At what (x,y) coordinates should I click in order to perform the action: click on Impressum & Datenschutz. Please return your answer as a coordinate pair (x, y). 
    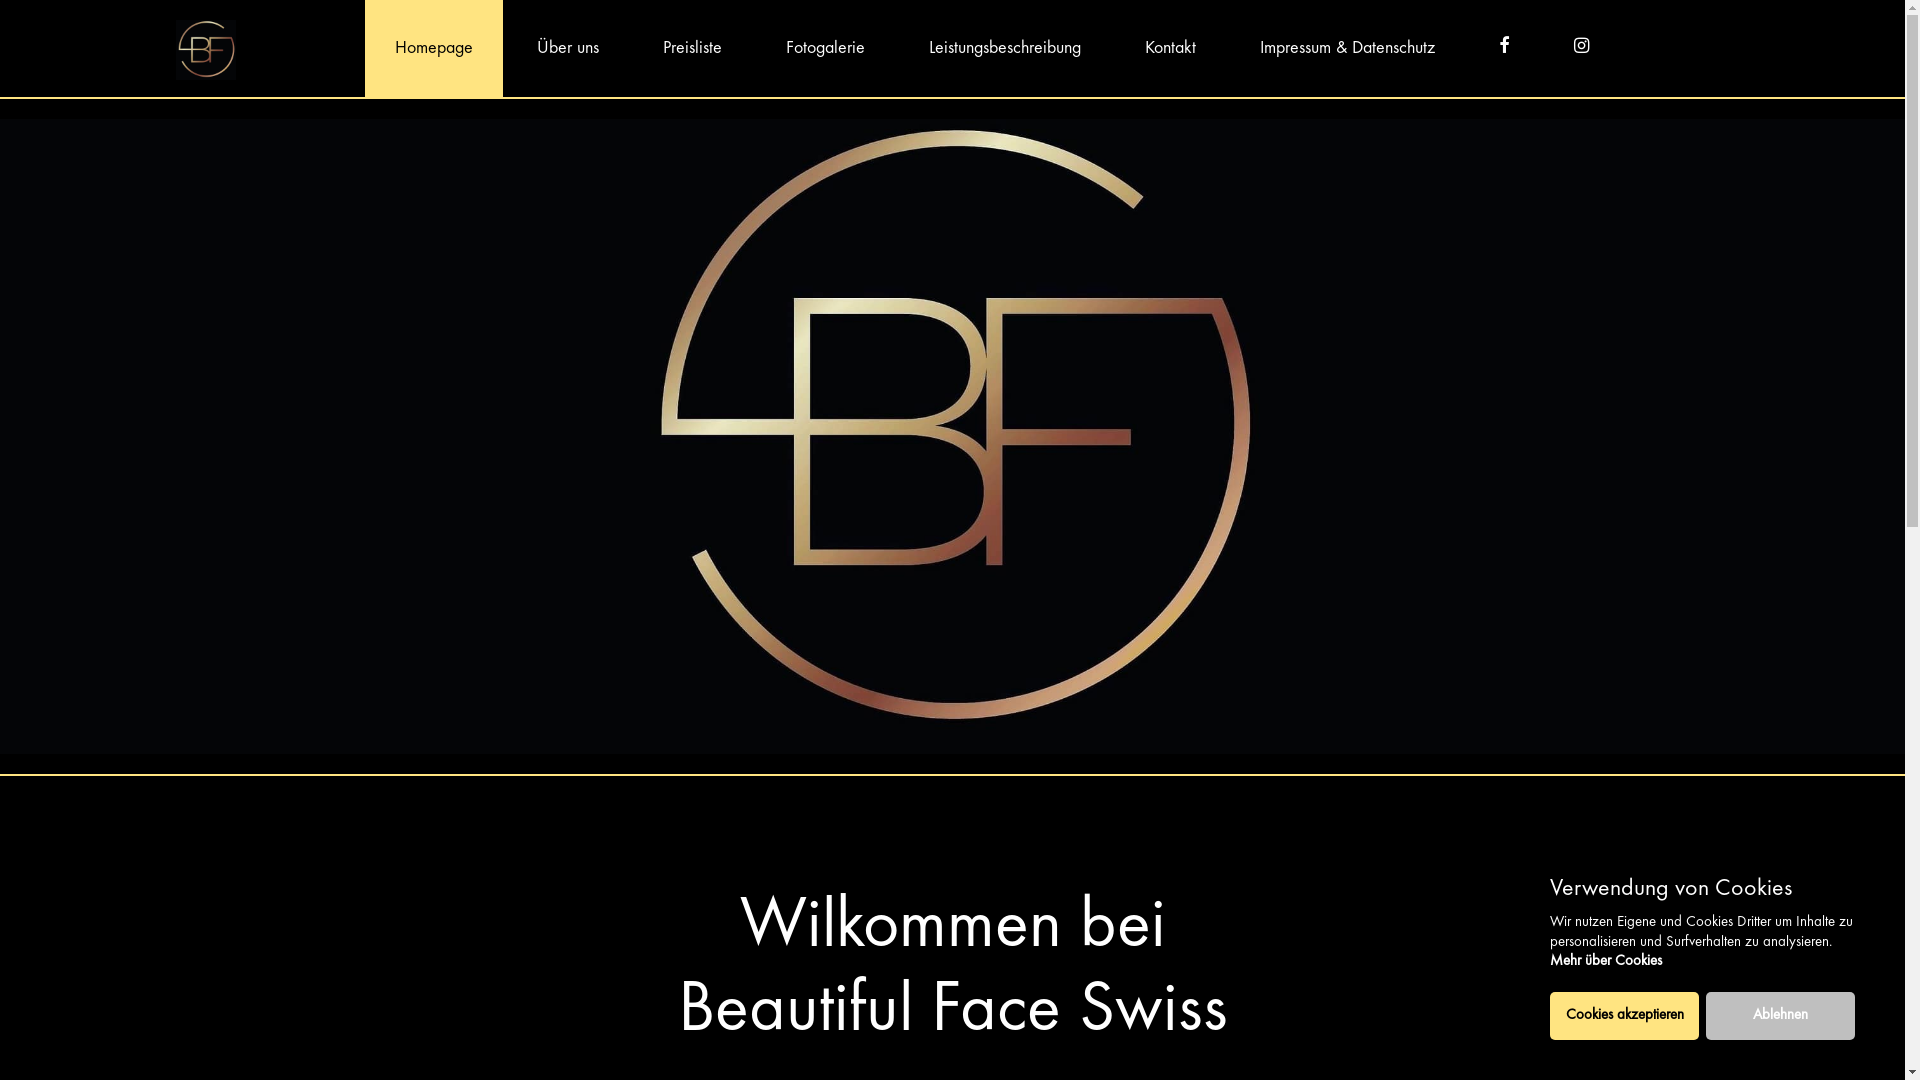
    Looking at the image, I should click on (1348, 48).